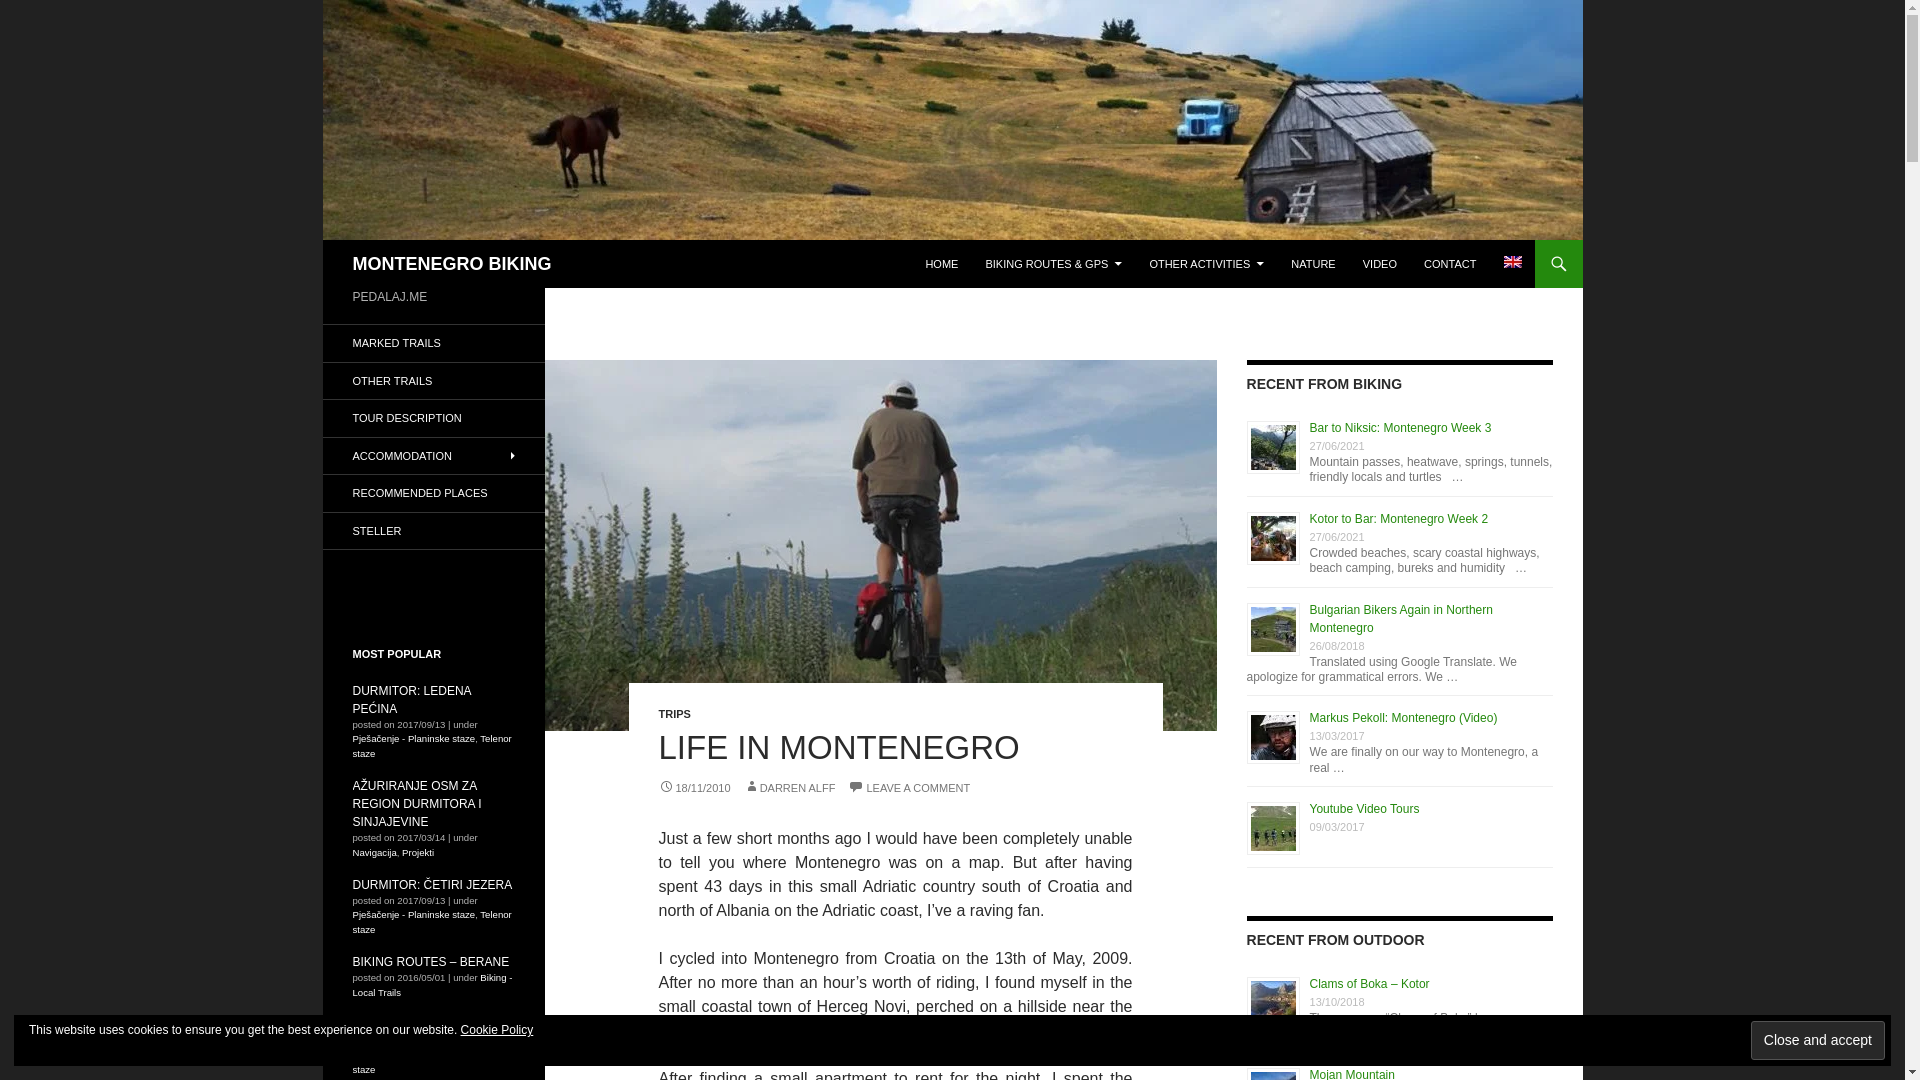 The width and height of the screenshot is (1920, 1080). What do you see at coordinates (1206, 264) in the screenshot?
I see `OTHER ACTIVITIES` at bounding box center [1206, 264].